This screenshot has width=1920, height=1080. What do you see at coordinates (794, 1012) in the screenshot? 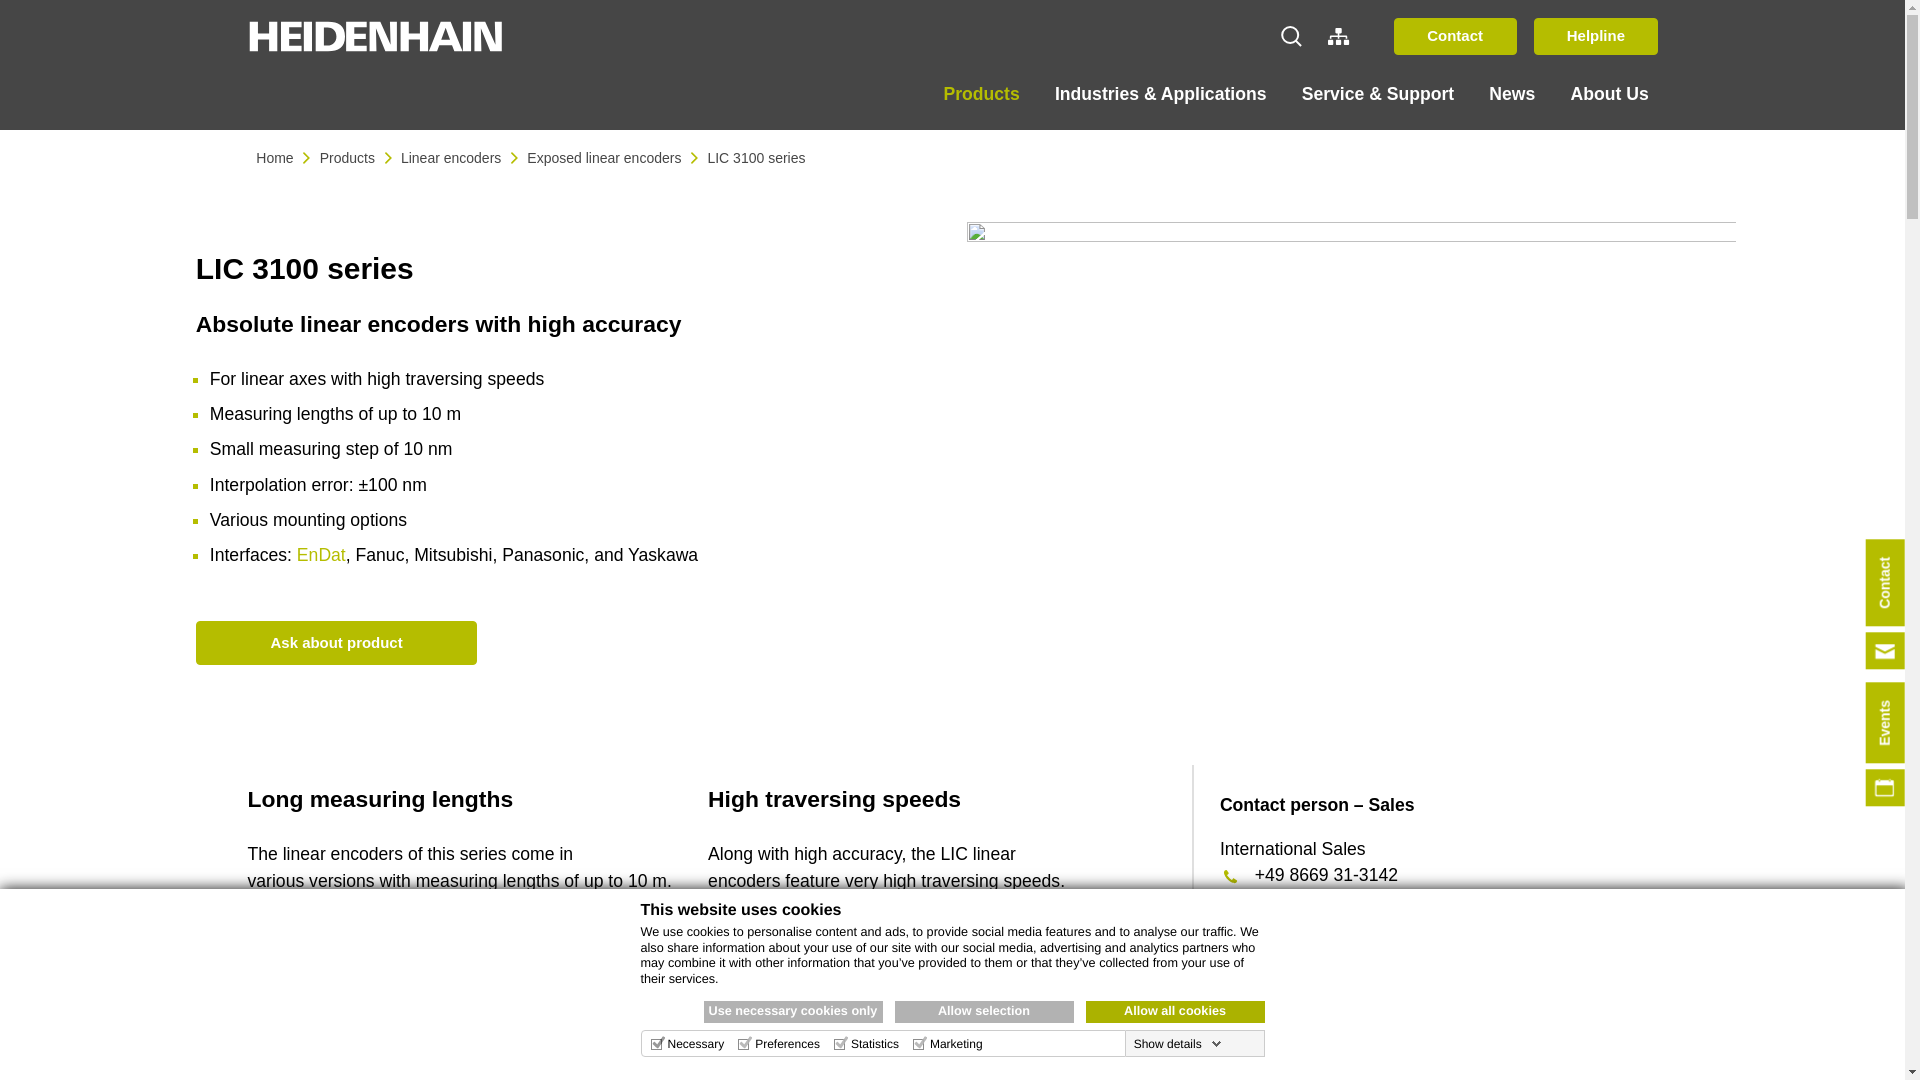
I see `Use necessary cookies only` at bounding box center [794, 1012].